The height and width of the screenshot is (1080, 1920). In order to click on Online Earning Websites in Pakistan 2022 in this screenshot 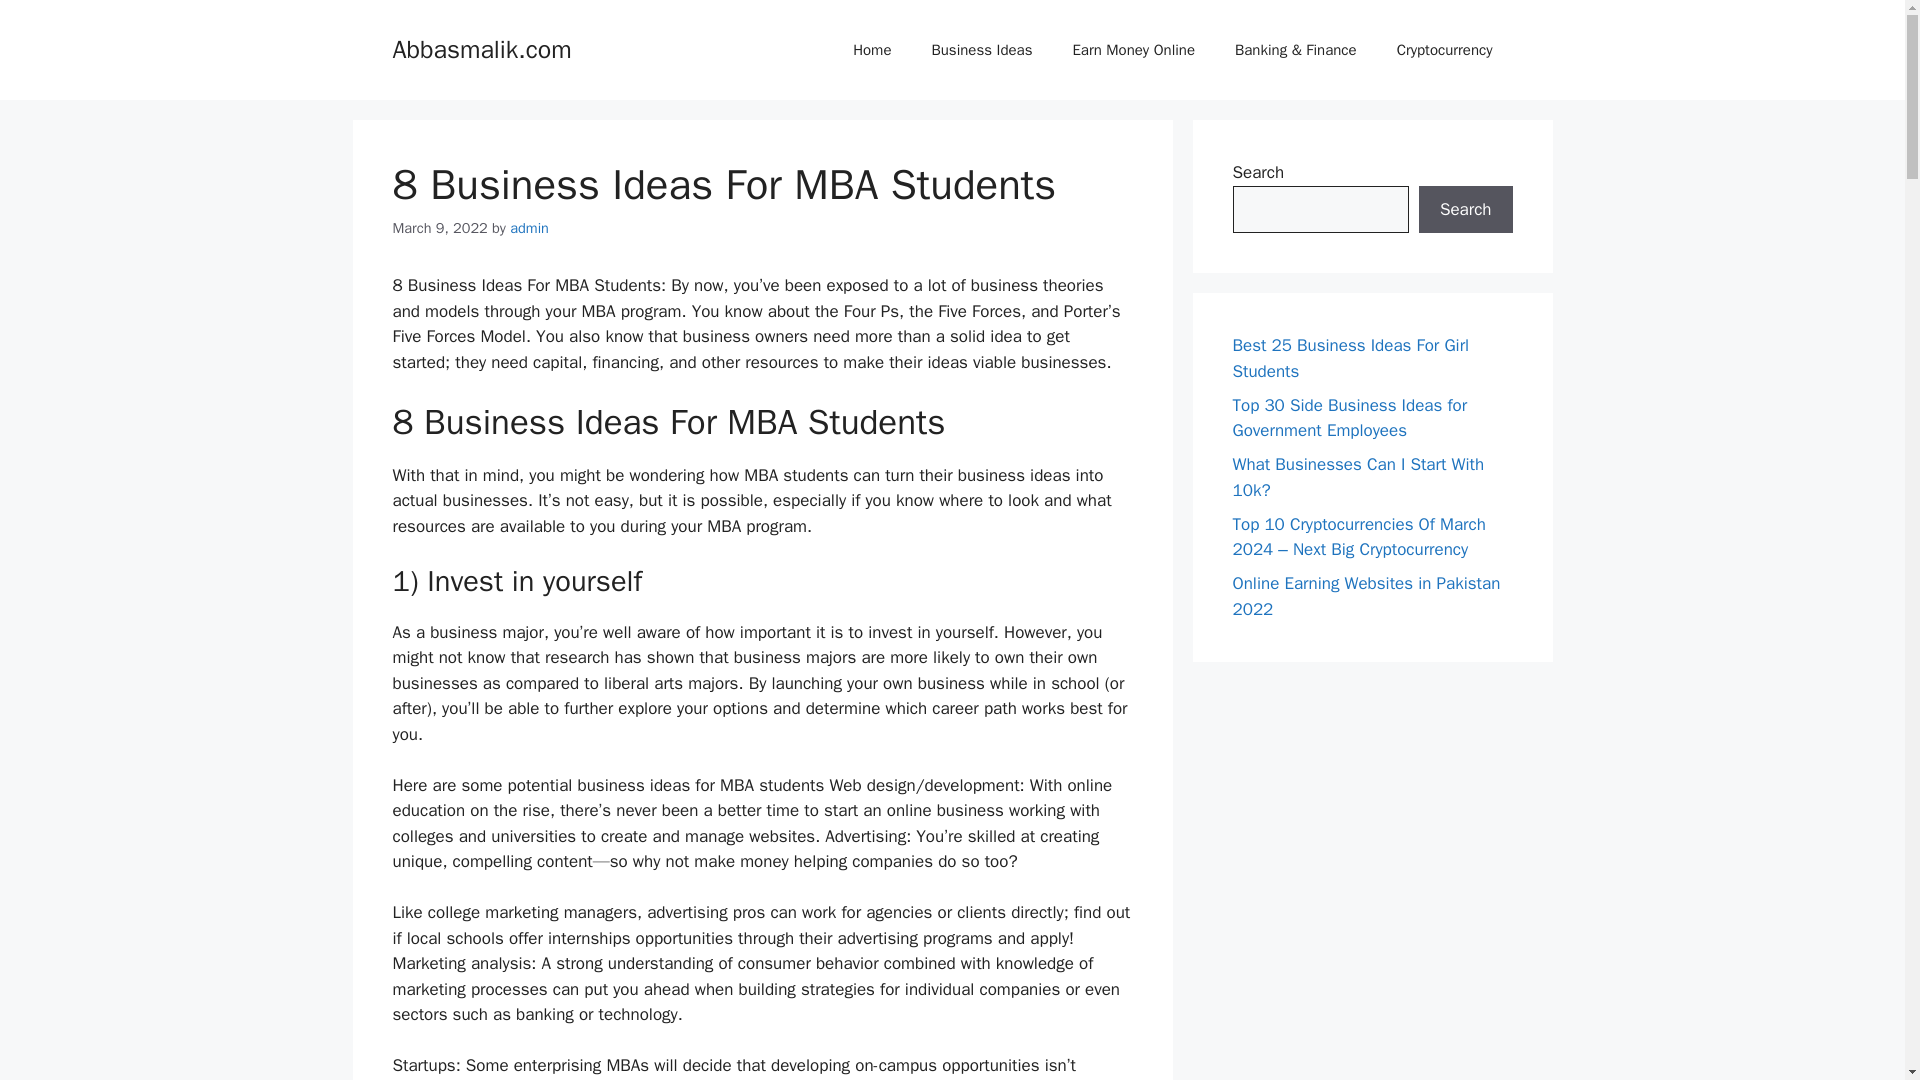, I will do `click(1366, 596)`.